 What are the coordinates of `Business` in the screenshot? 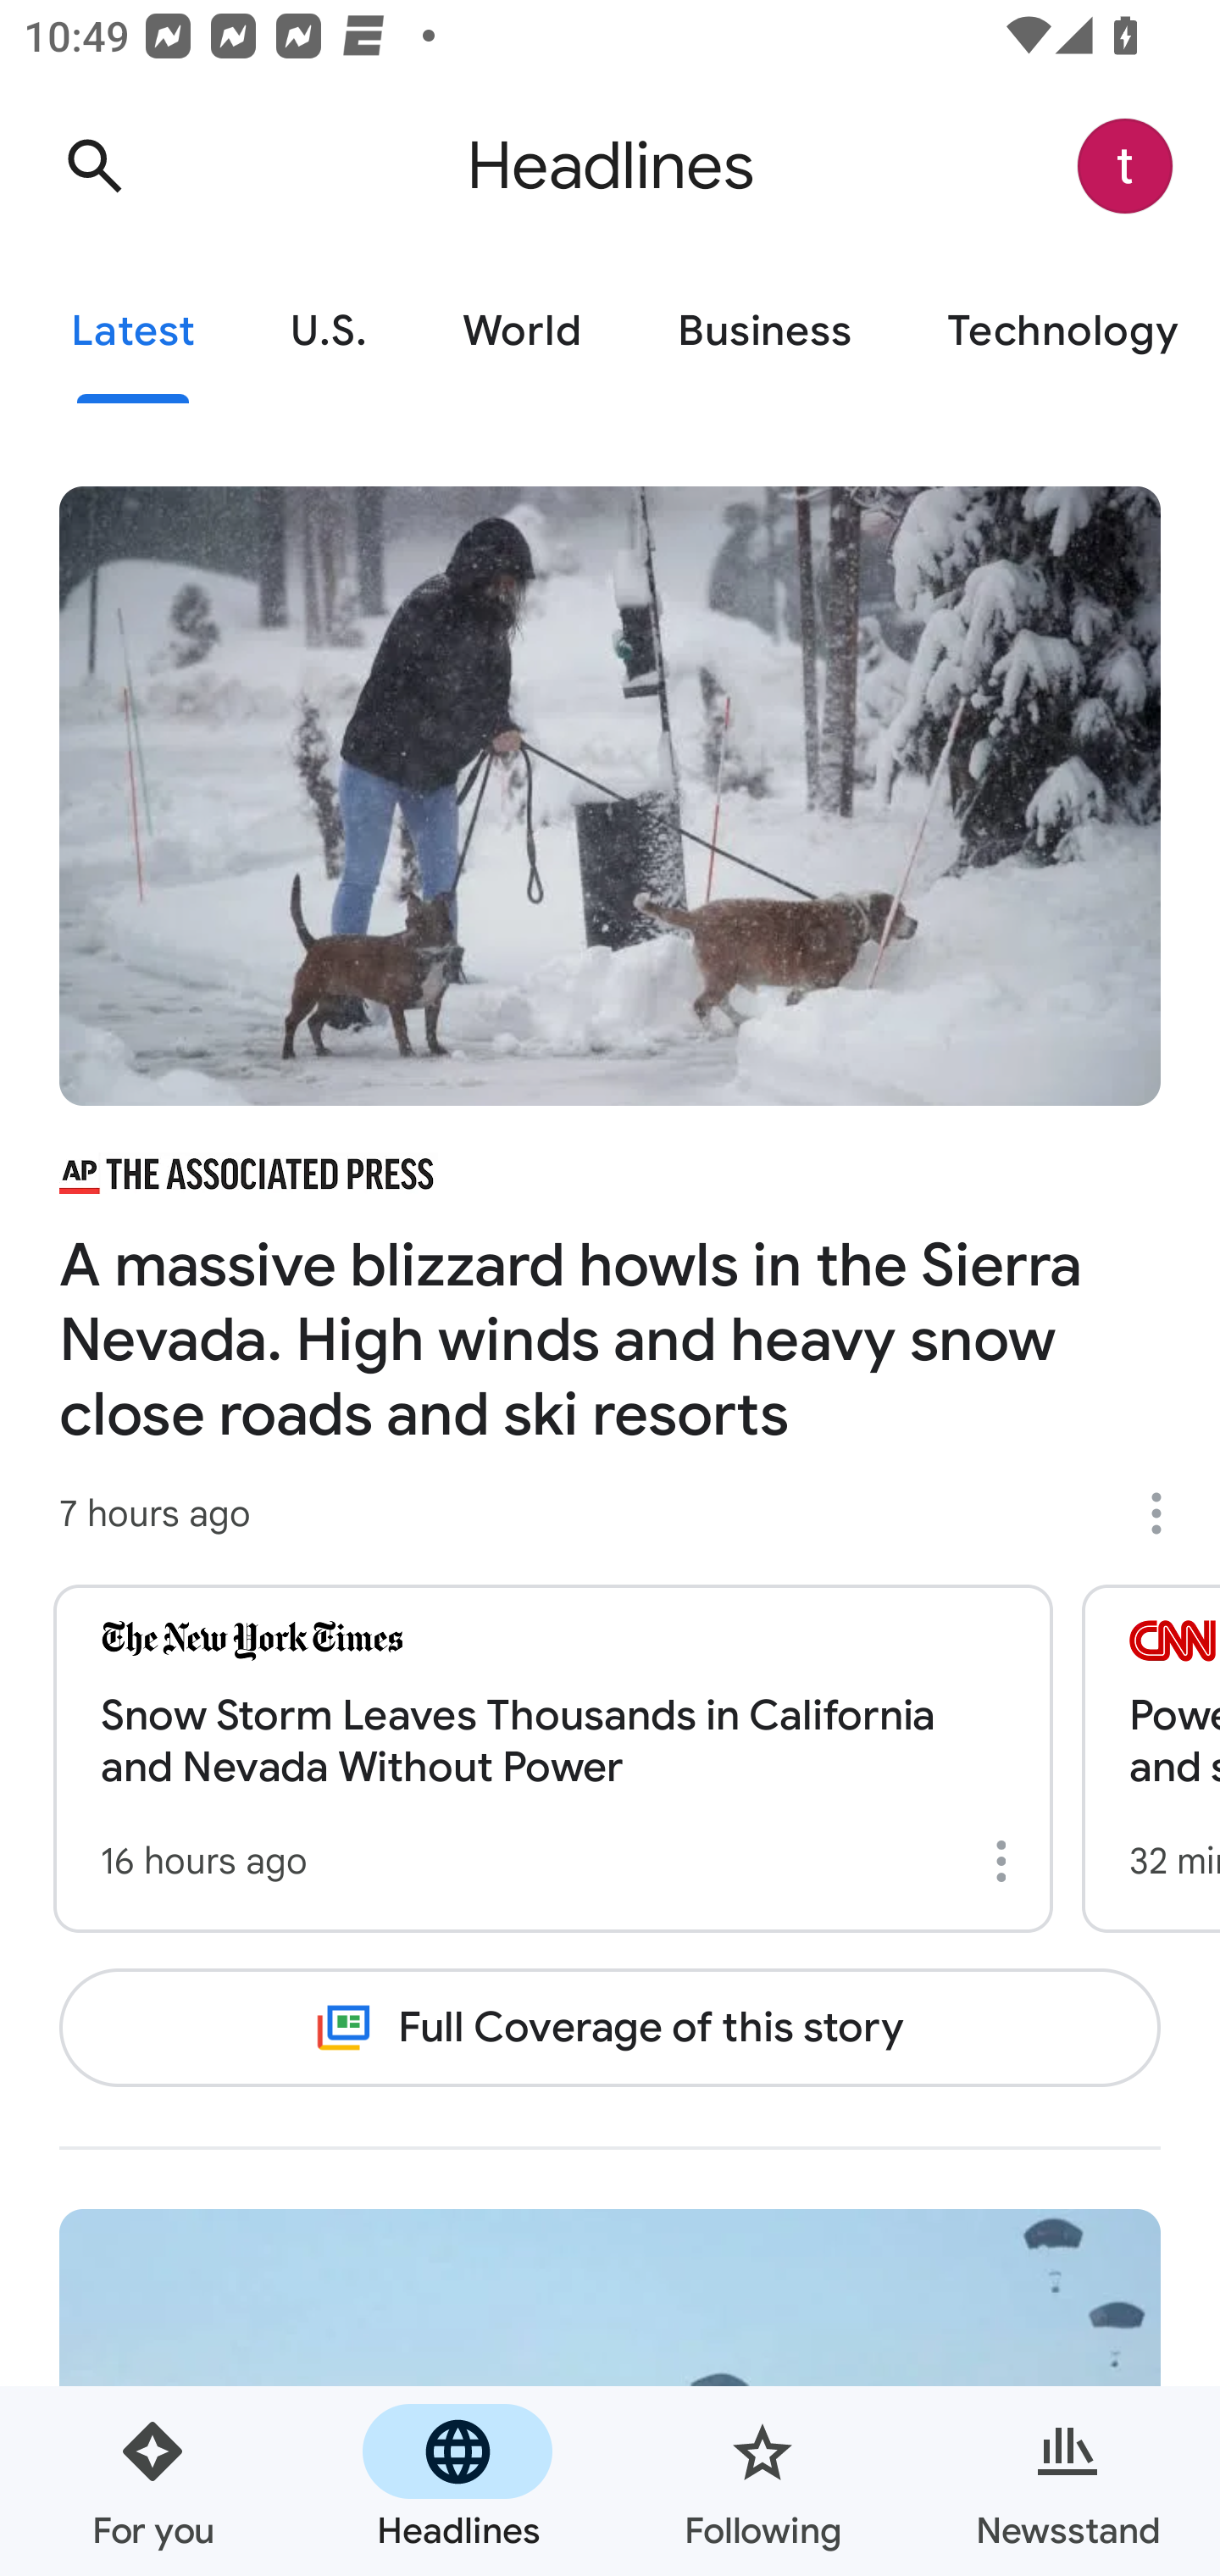 It's located at (764, 332).